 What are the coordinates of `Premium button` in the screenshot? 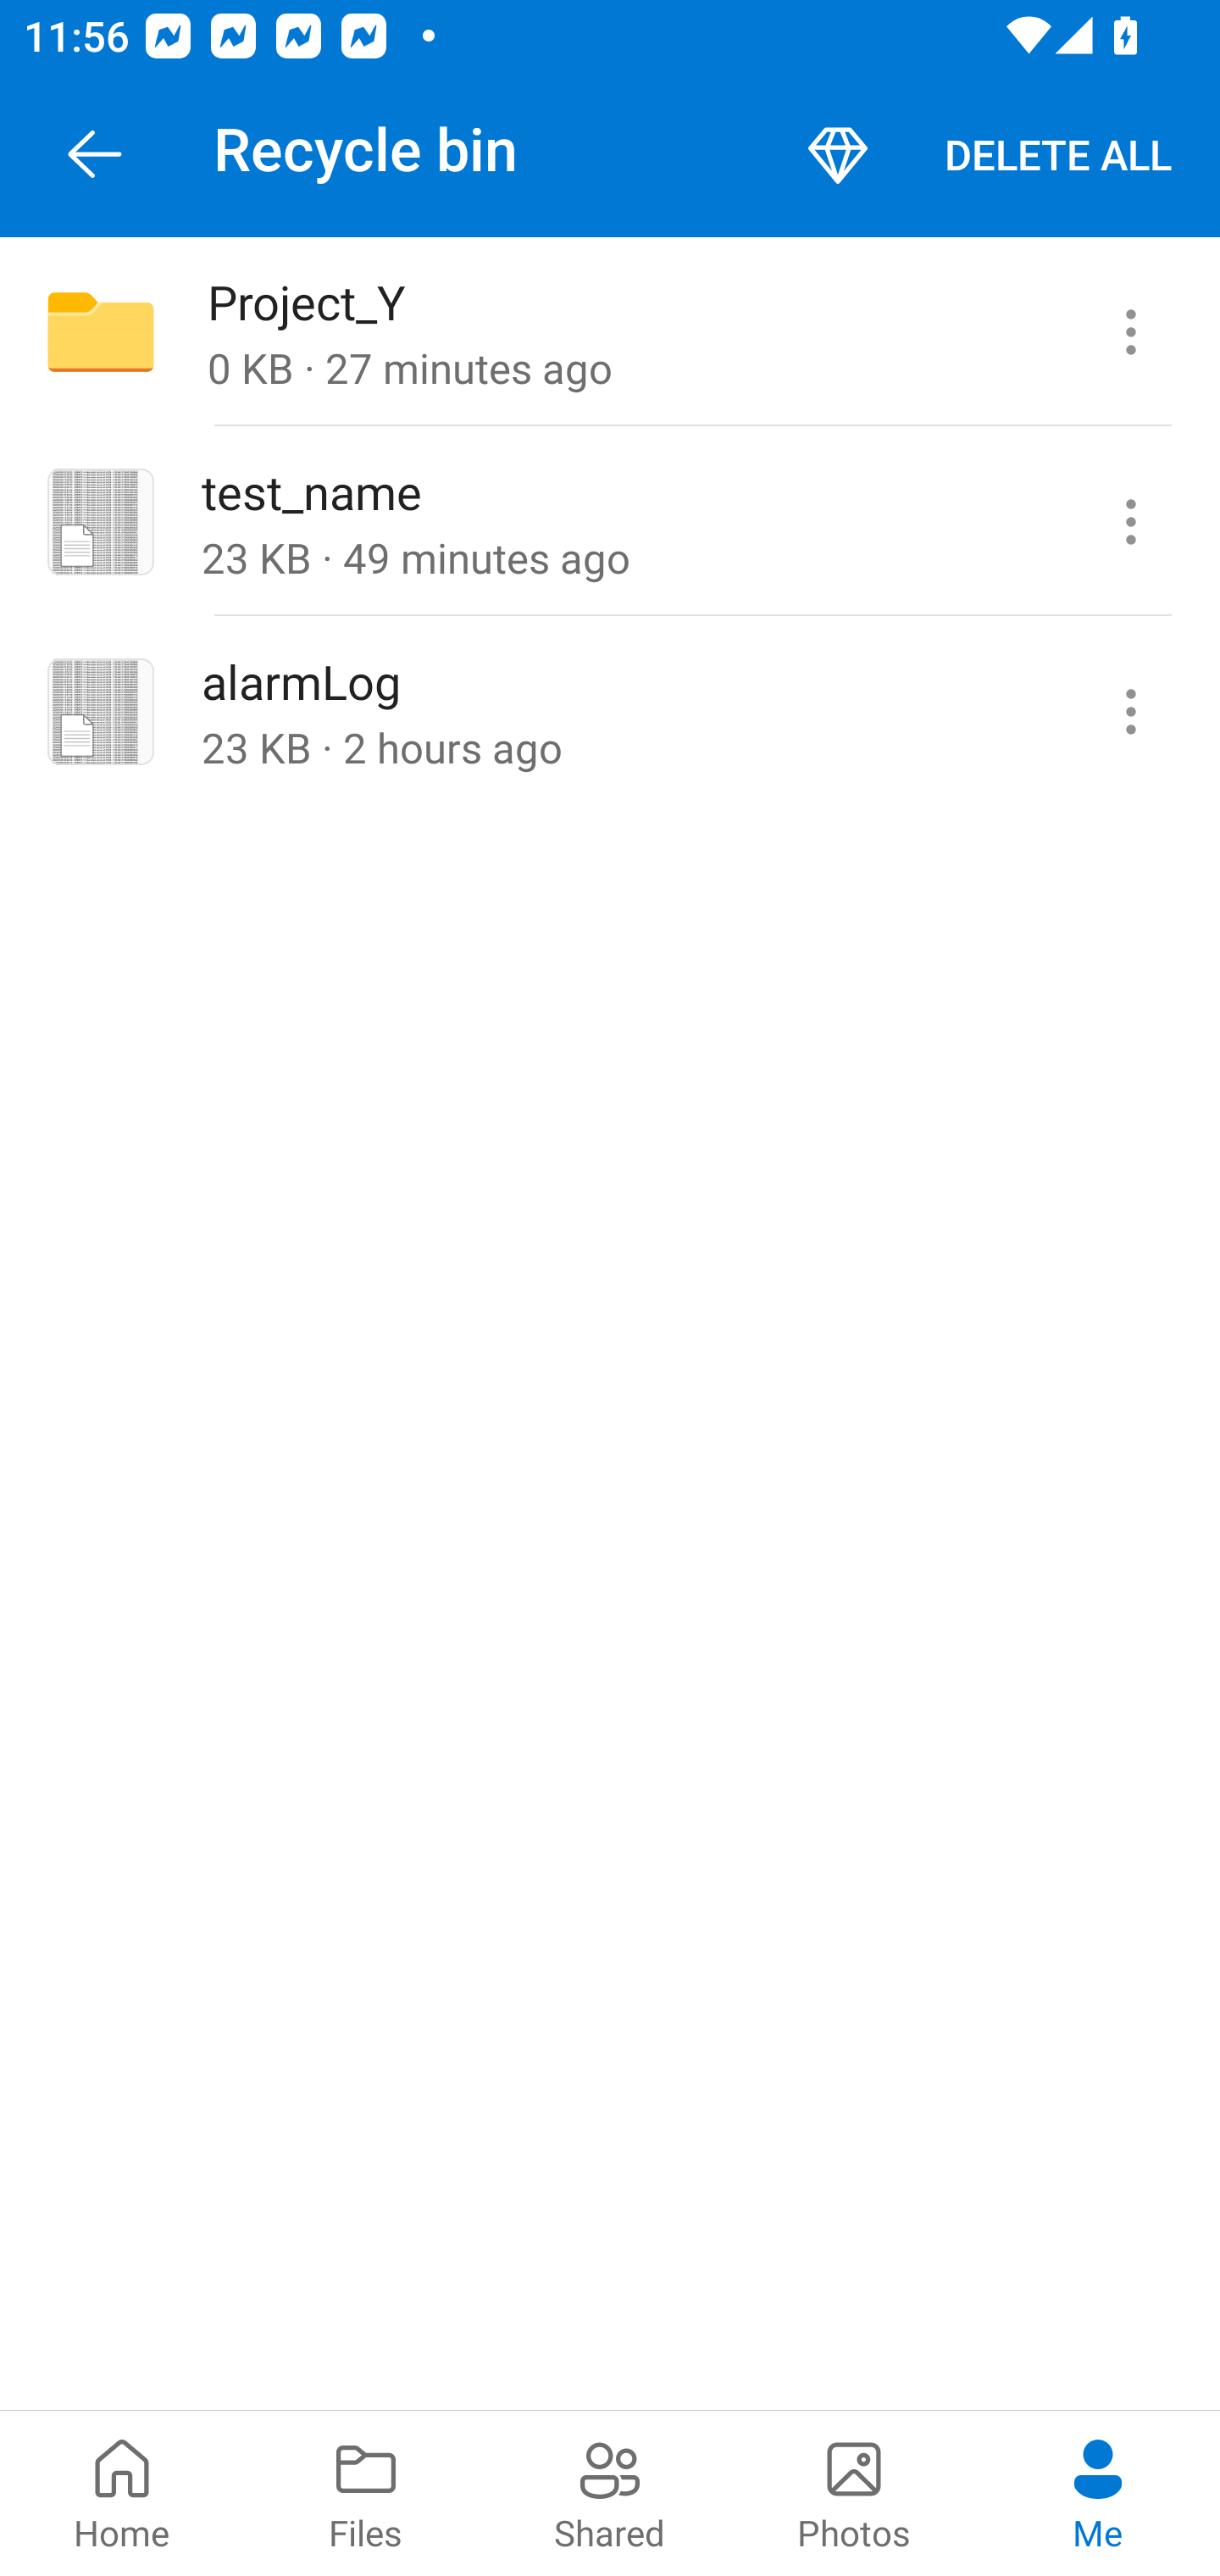 It's located at (837, 154).